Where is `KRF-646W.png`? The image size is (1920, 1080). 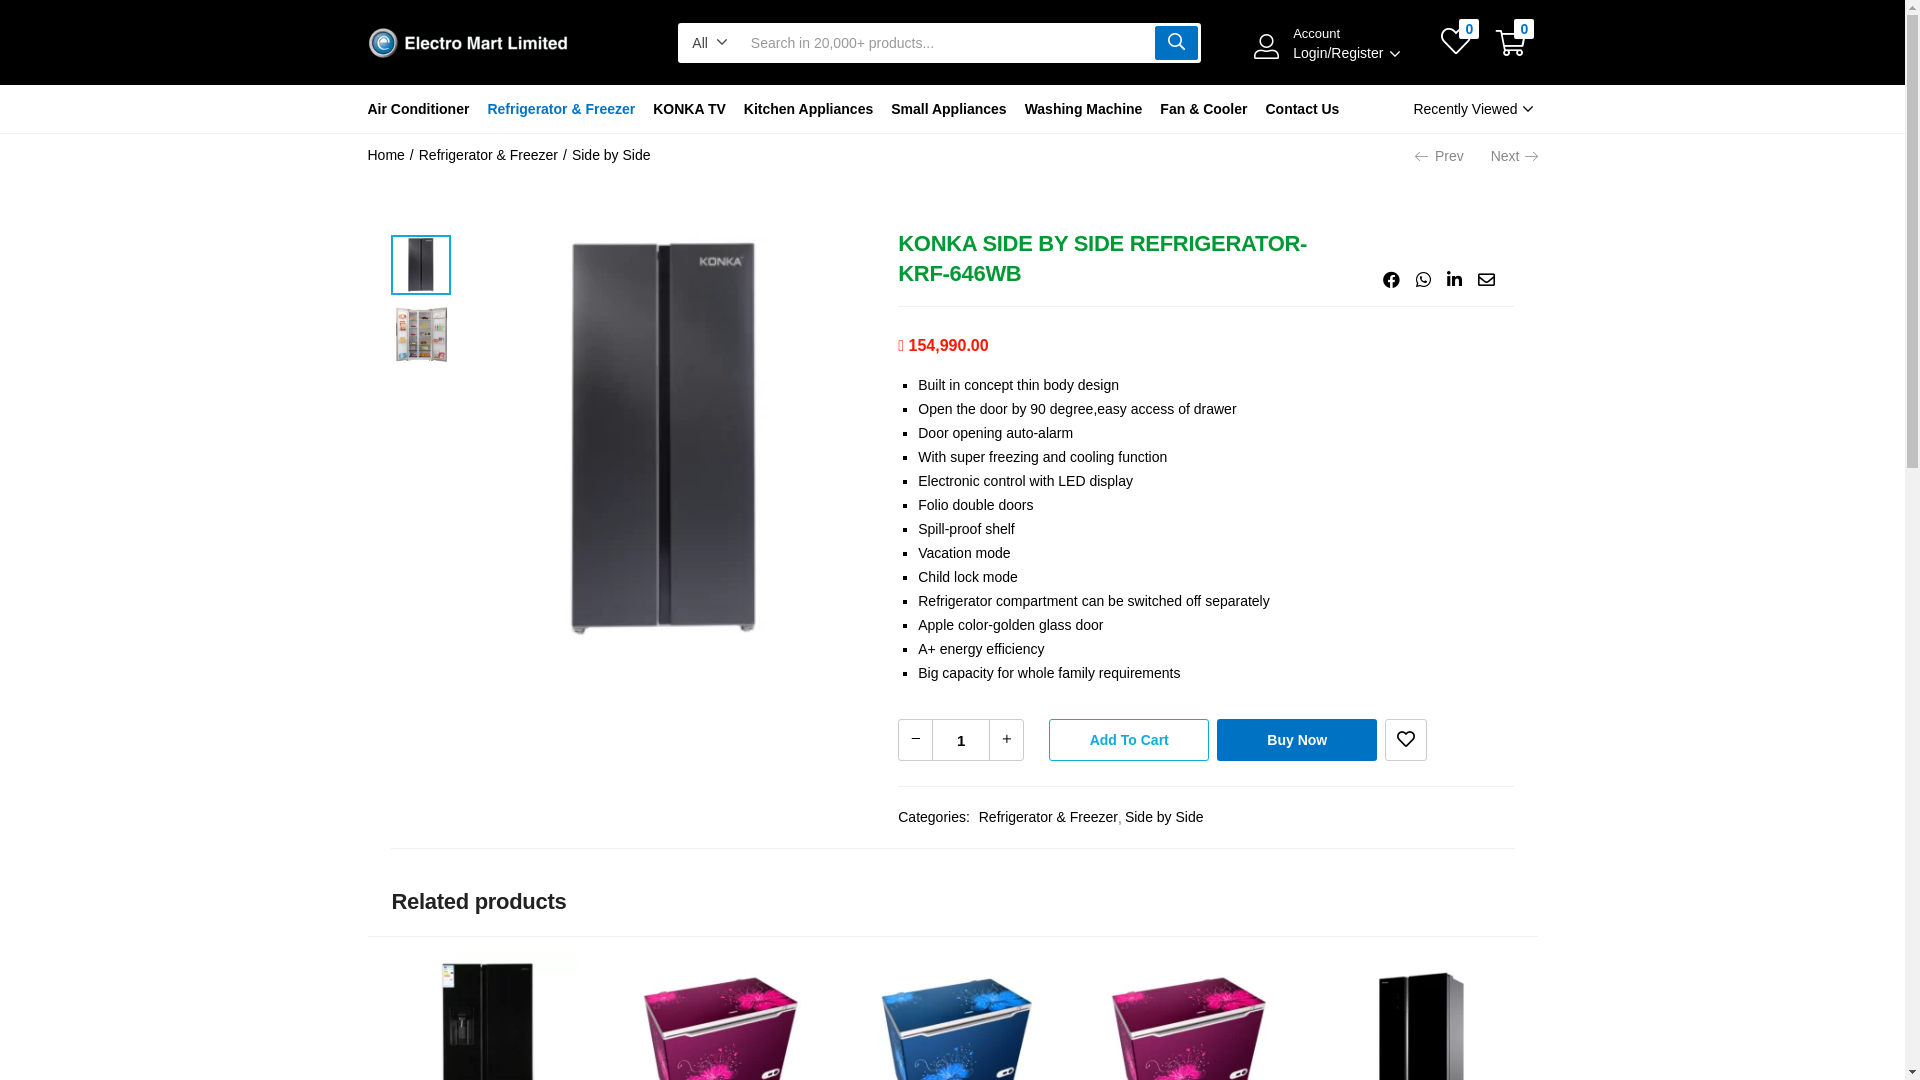 KRF-646W.png is located at coordinates (664, 439).